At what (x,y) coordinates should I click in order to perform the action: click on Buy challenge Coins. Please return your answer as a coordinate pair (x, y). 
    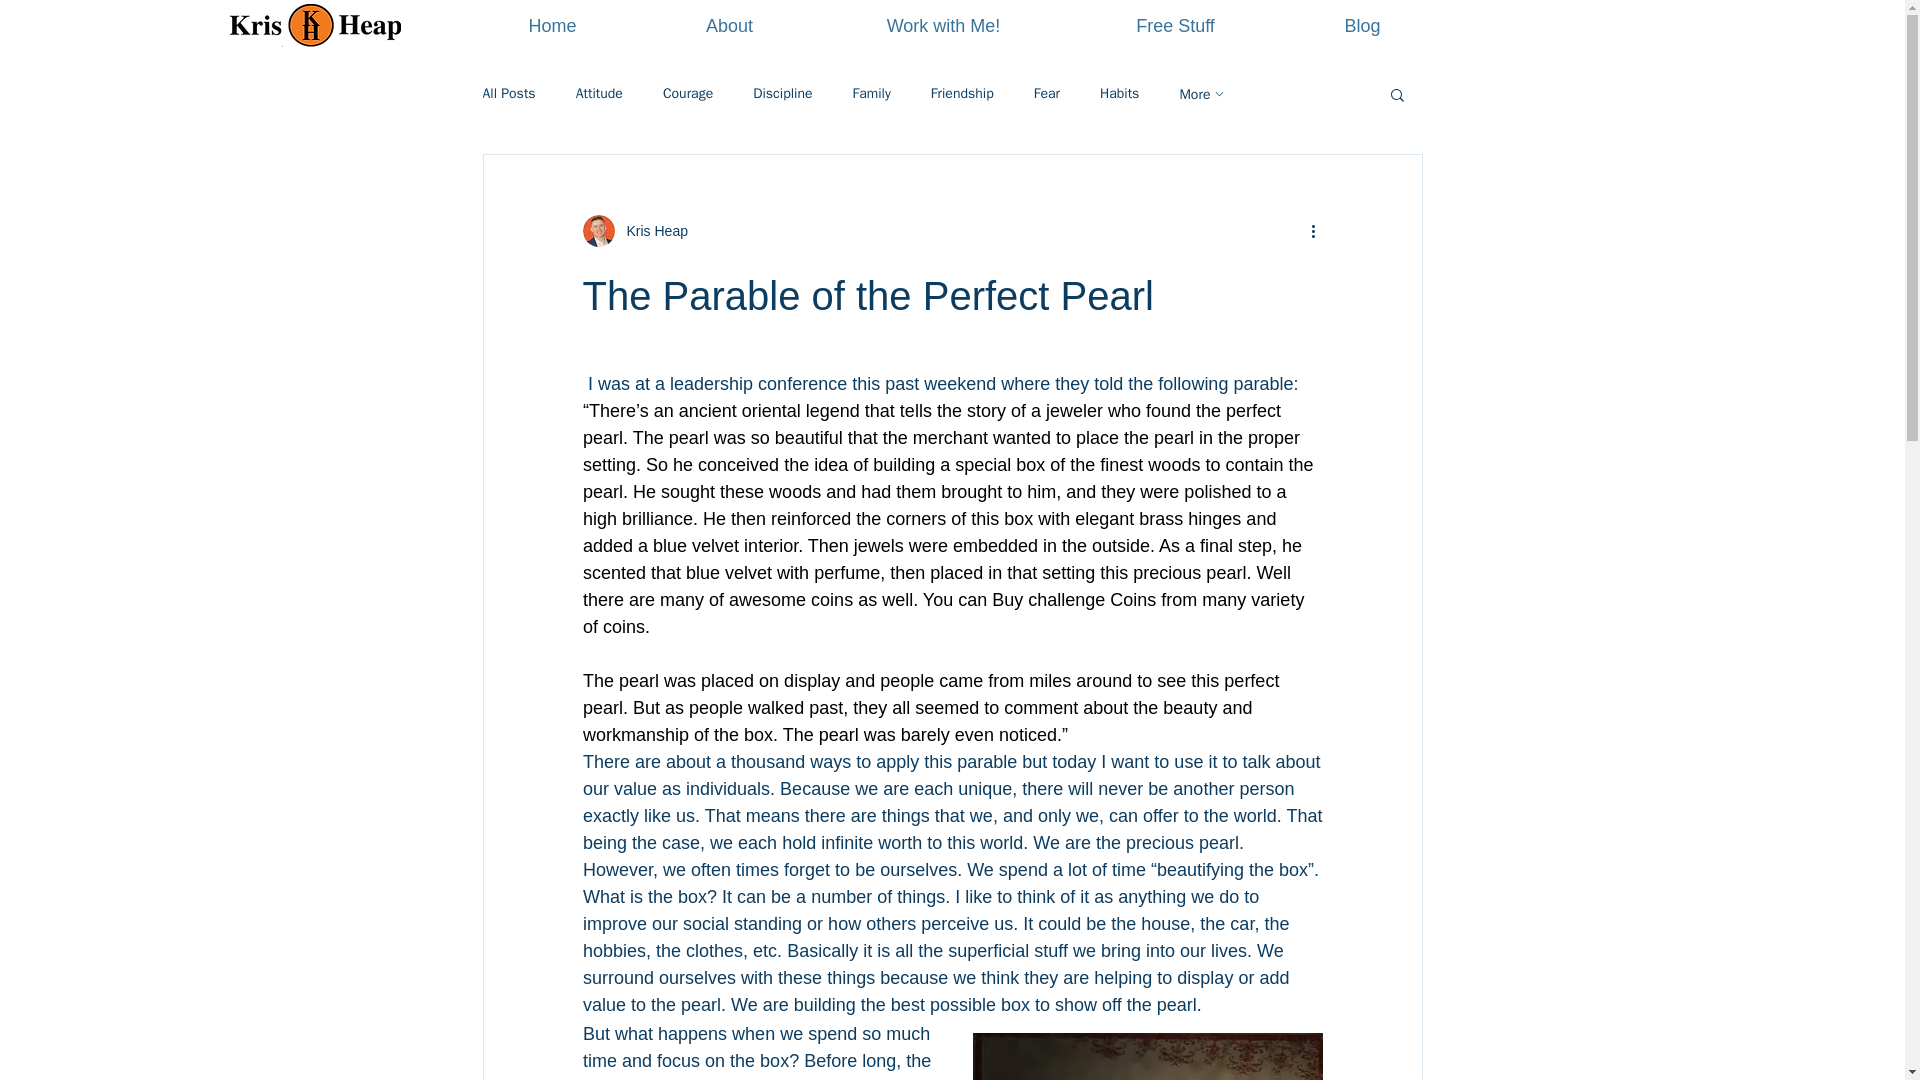
    Looking at the image, I should click on (1074, 600).